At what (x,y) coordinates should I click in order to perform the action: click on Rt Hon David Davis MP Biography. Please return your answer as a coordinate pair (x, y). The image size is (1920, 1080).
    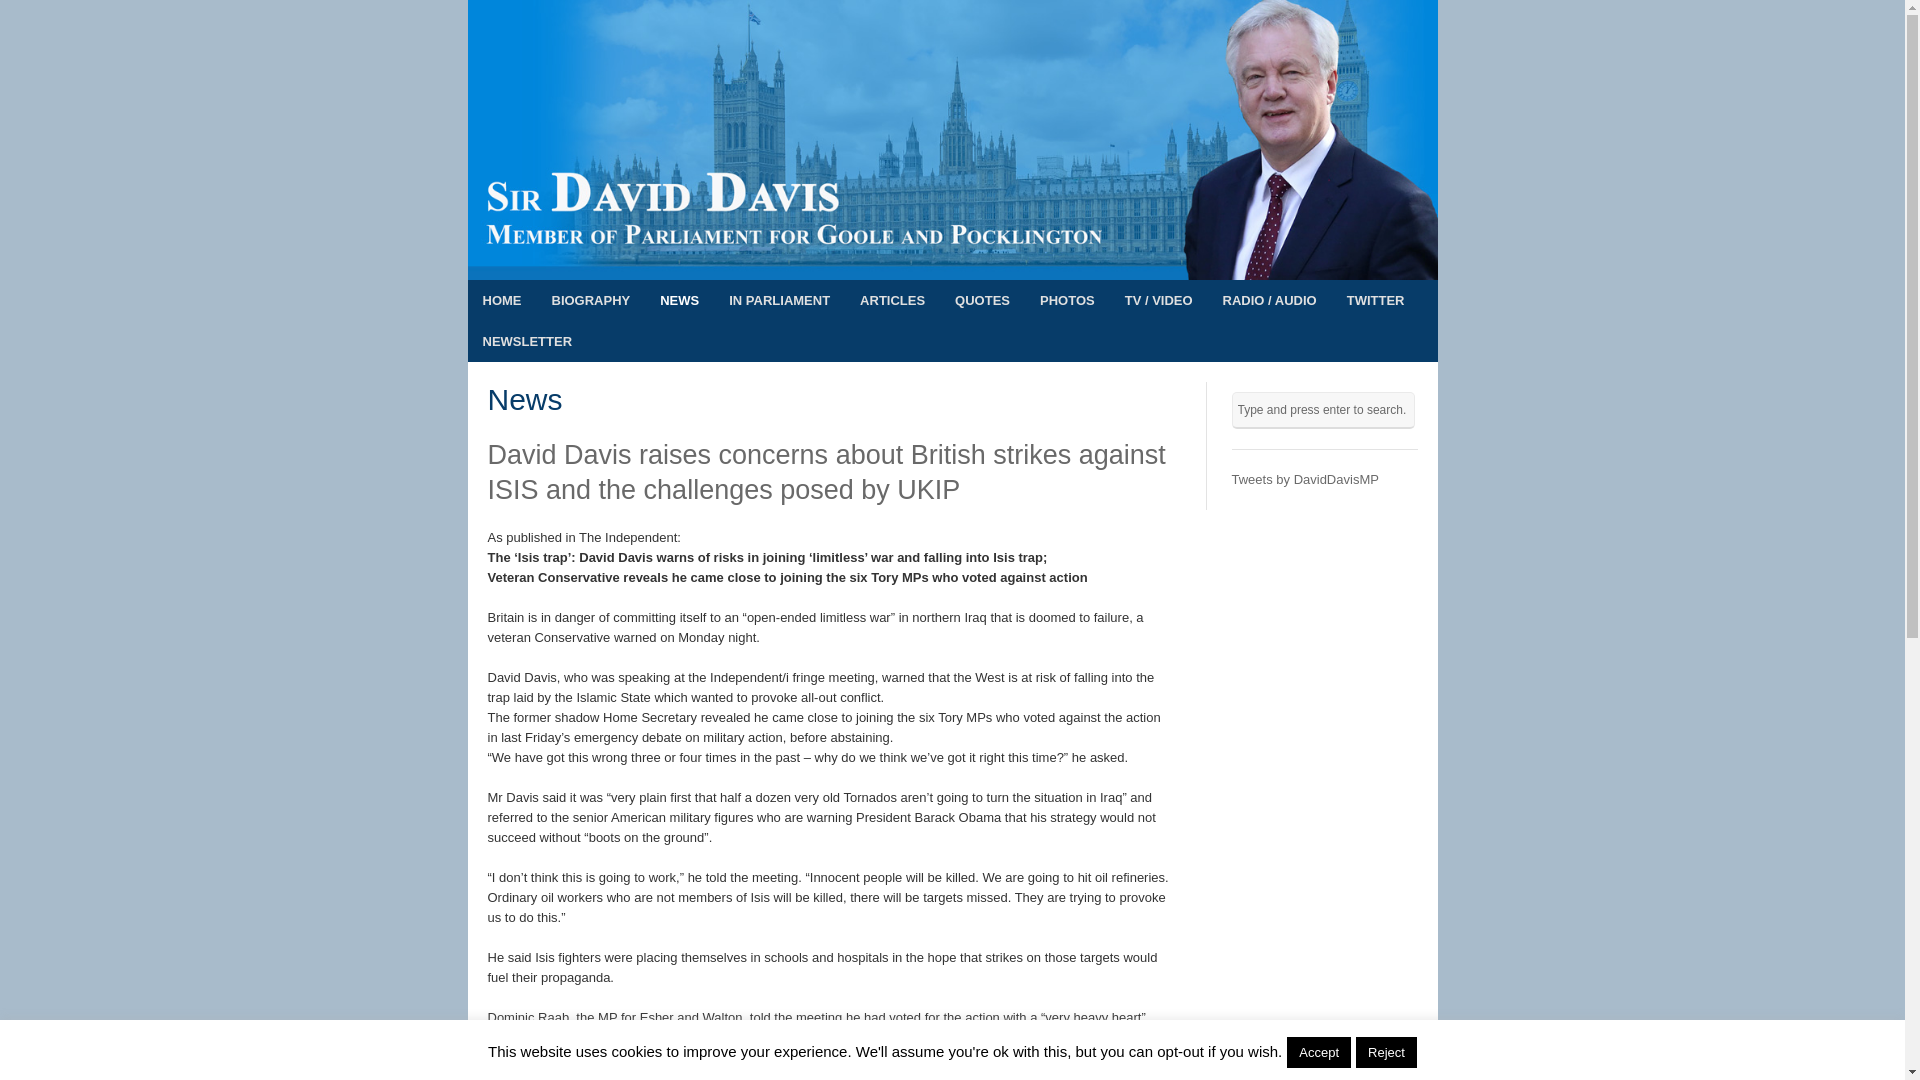
    Looking at the image, I should click on (590, 300).